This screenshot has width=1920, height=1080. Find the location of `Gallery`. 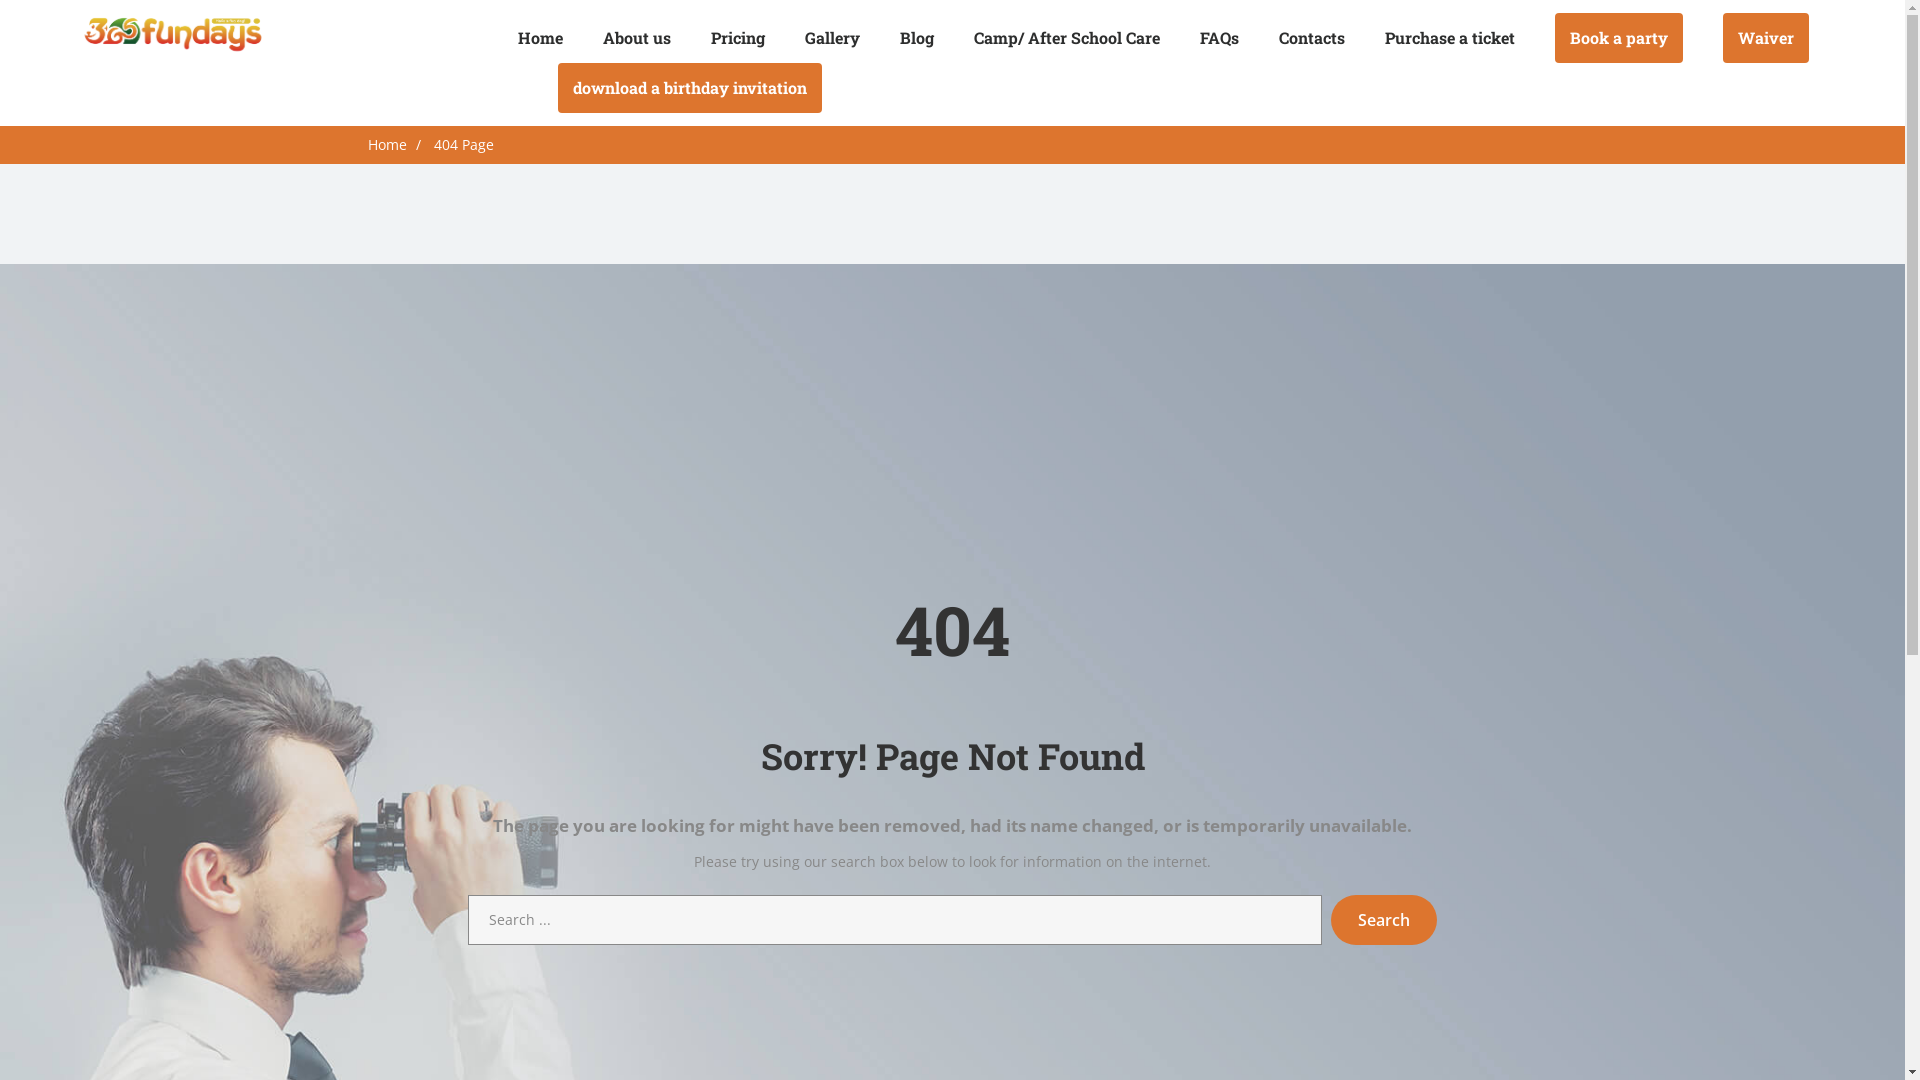

Gallery is located at coordinates (832, 38).